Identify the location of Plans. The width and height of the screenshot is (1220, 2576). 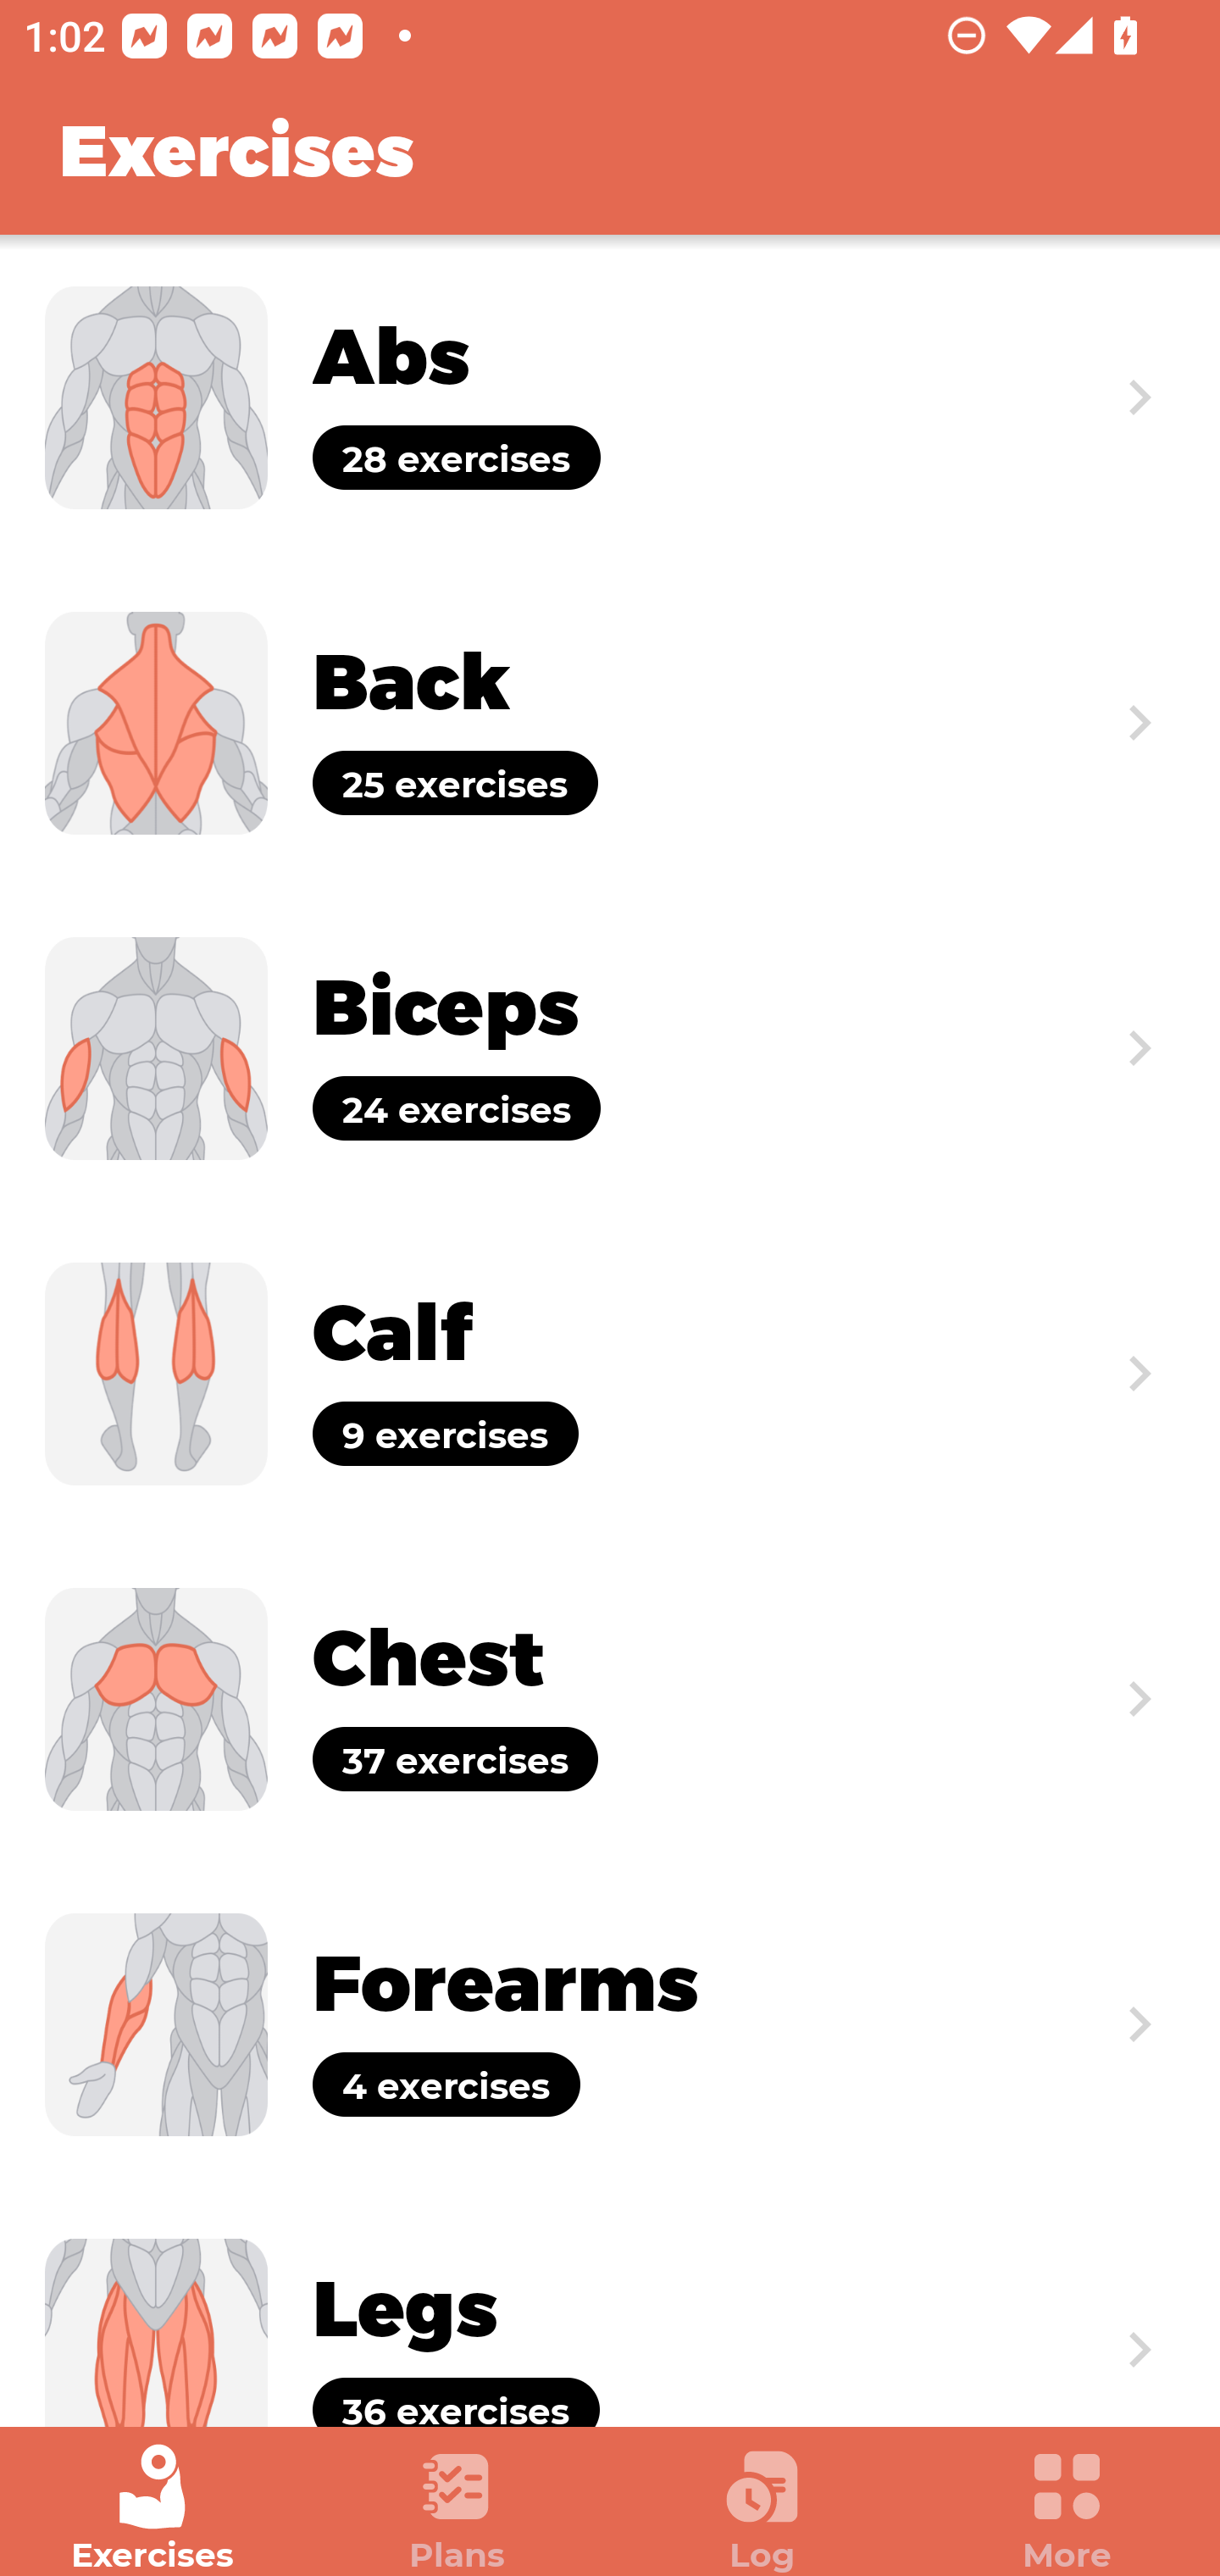
(457, 2508).